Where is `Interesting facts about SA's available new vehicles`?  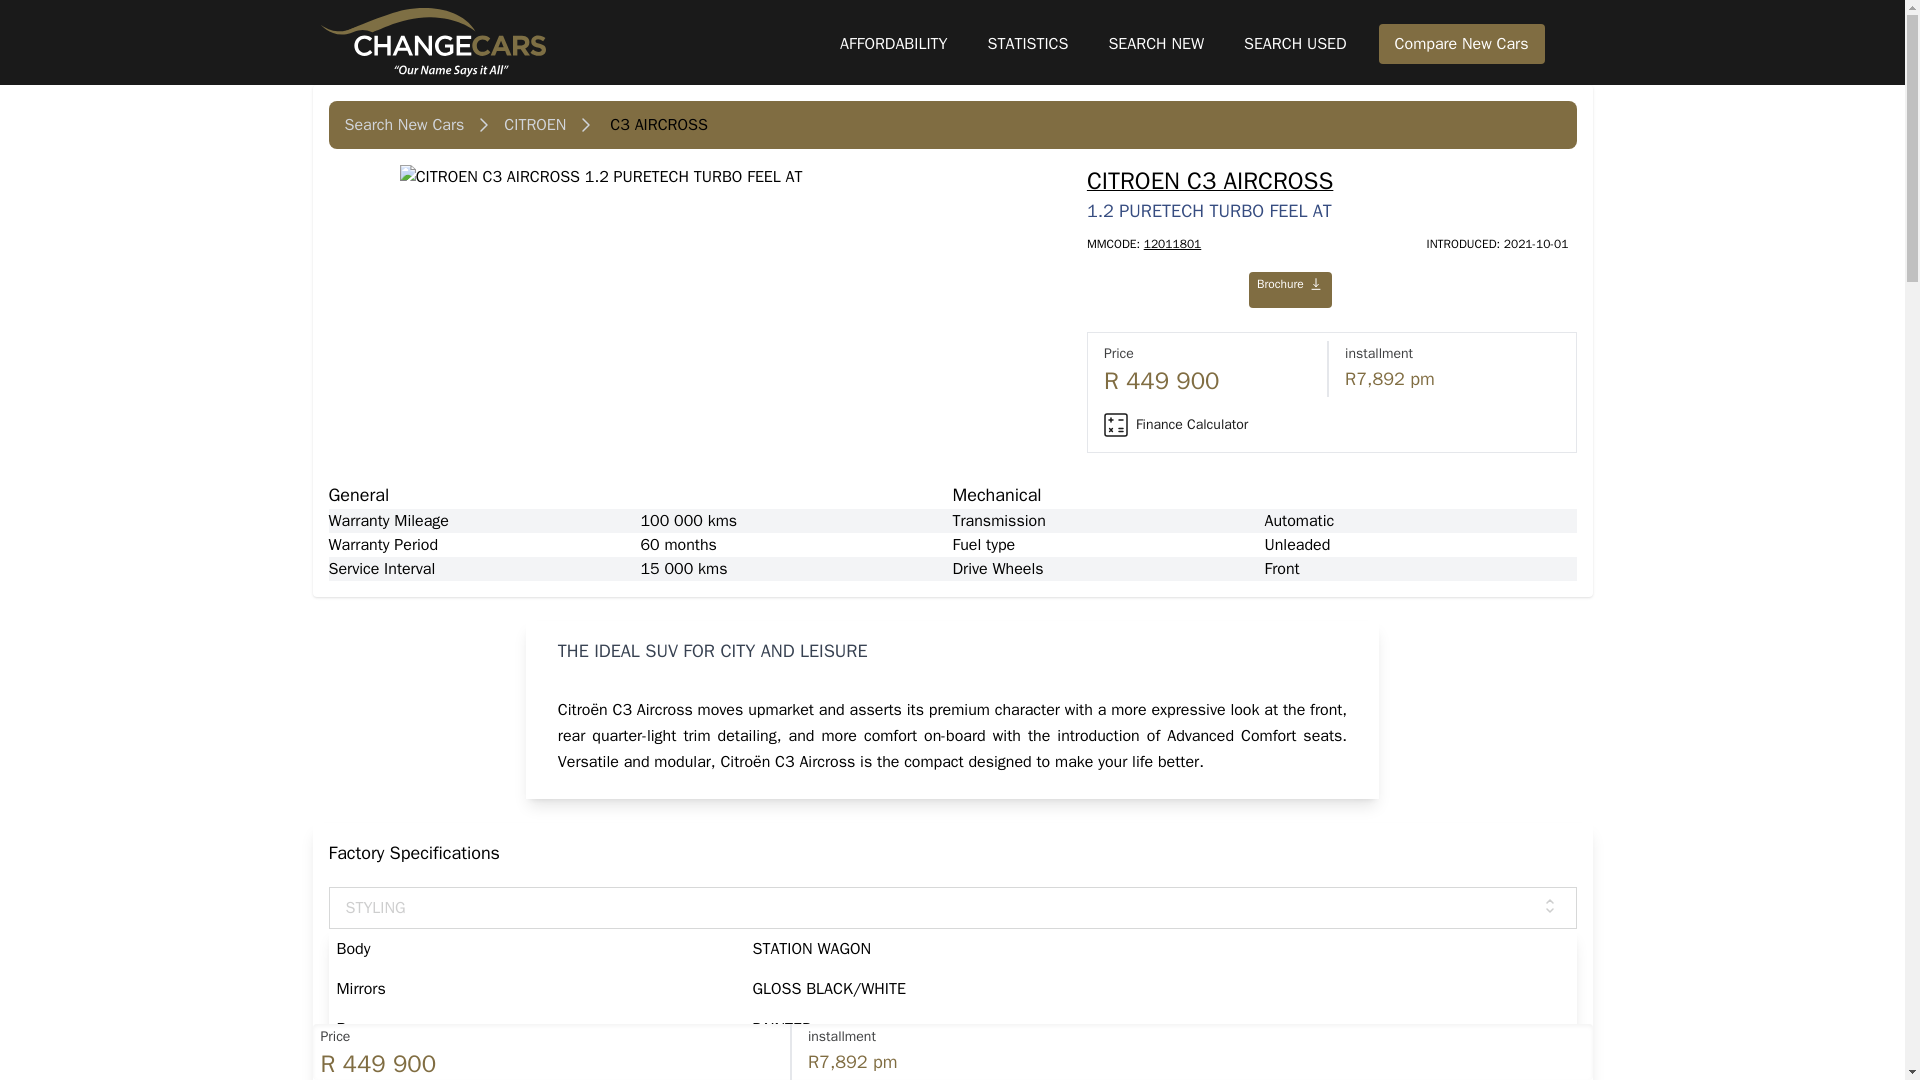
Interesting facts about SA's available new vehicles is located at coordinates (1028, 44).